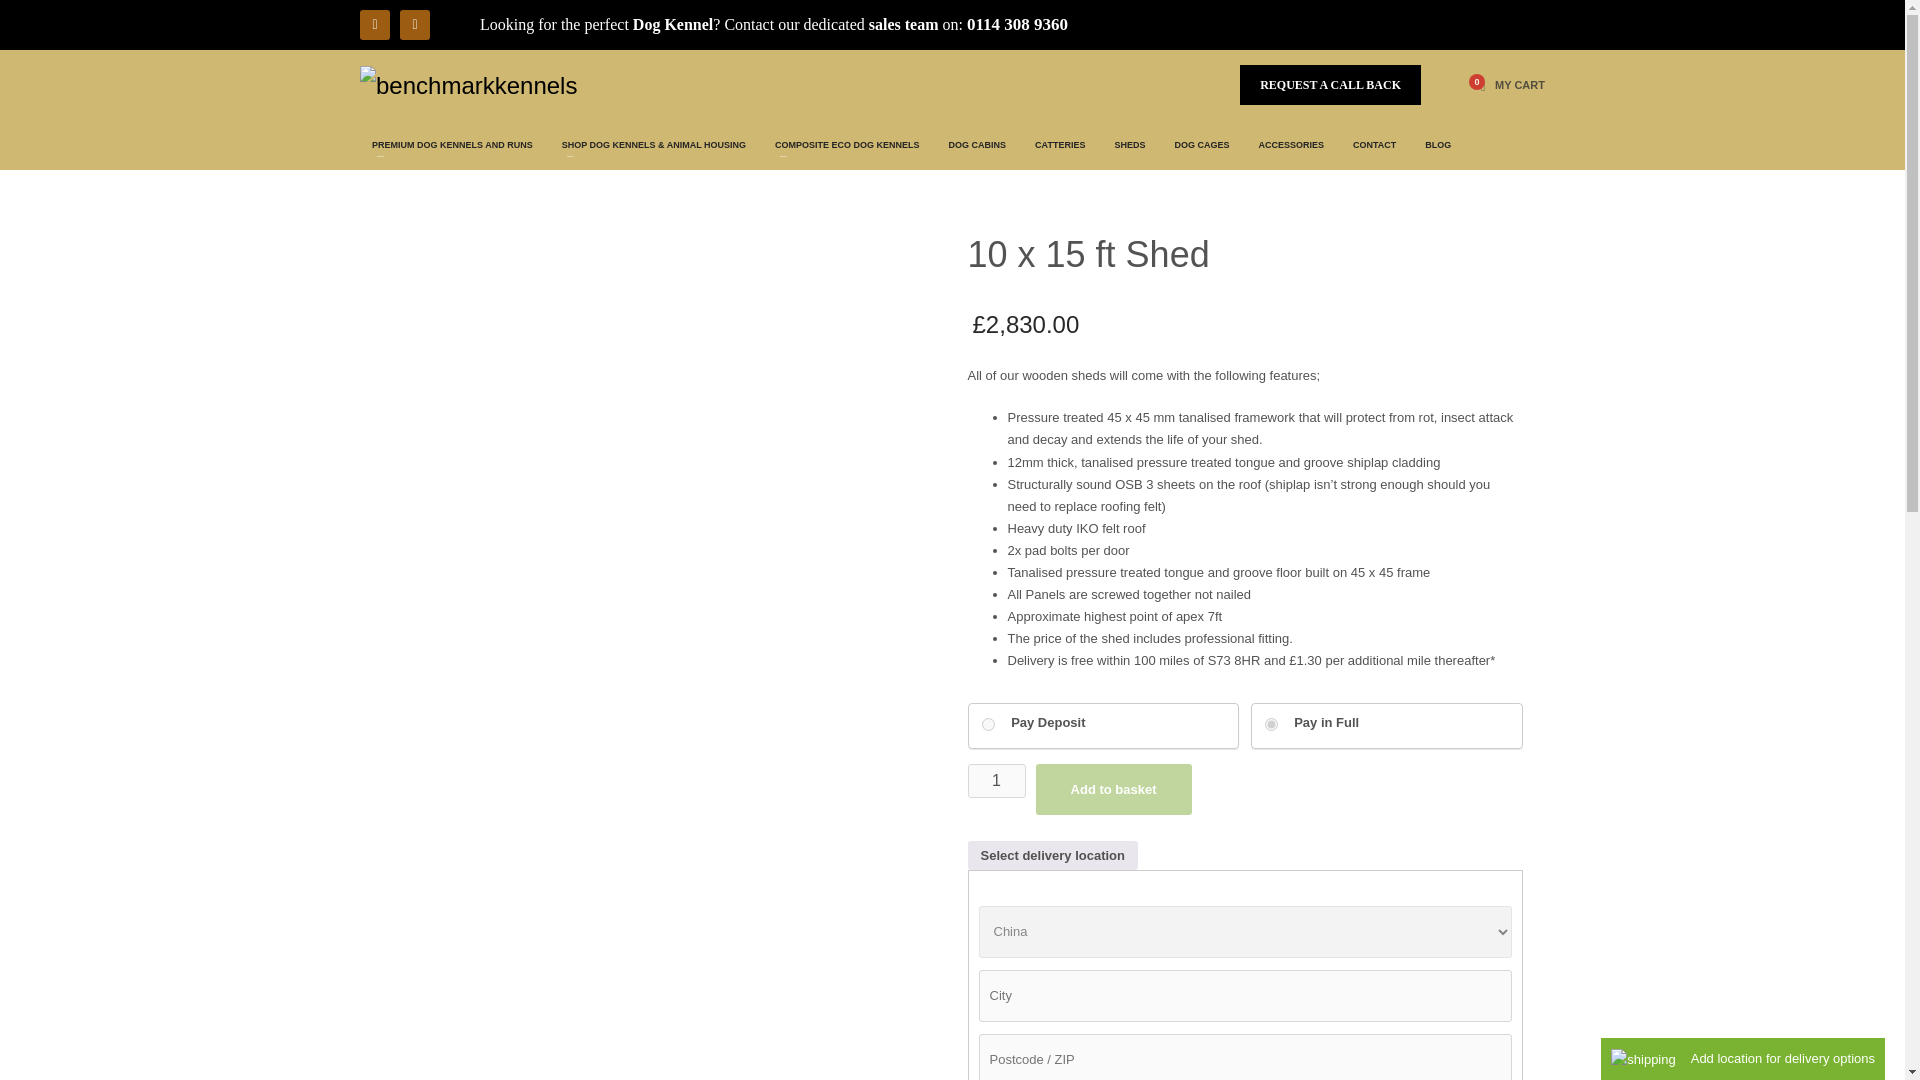 The height and width of the screenshot is (1080, 1920). What do you see at coordinates (1330, 84) in the screenshot?
I see `REQUEST A CALL BACK` at bounding box center [1330, 84].